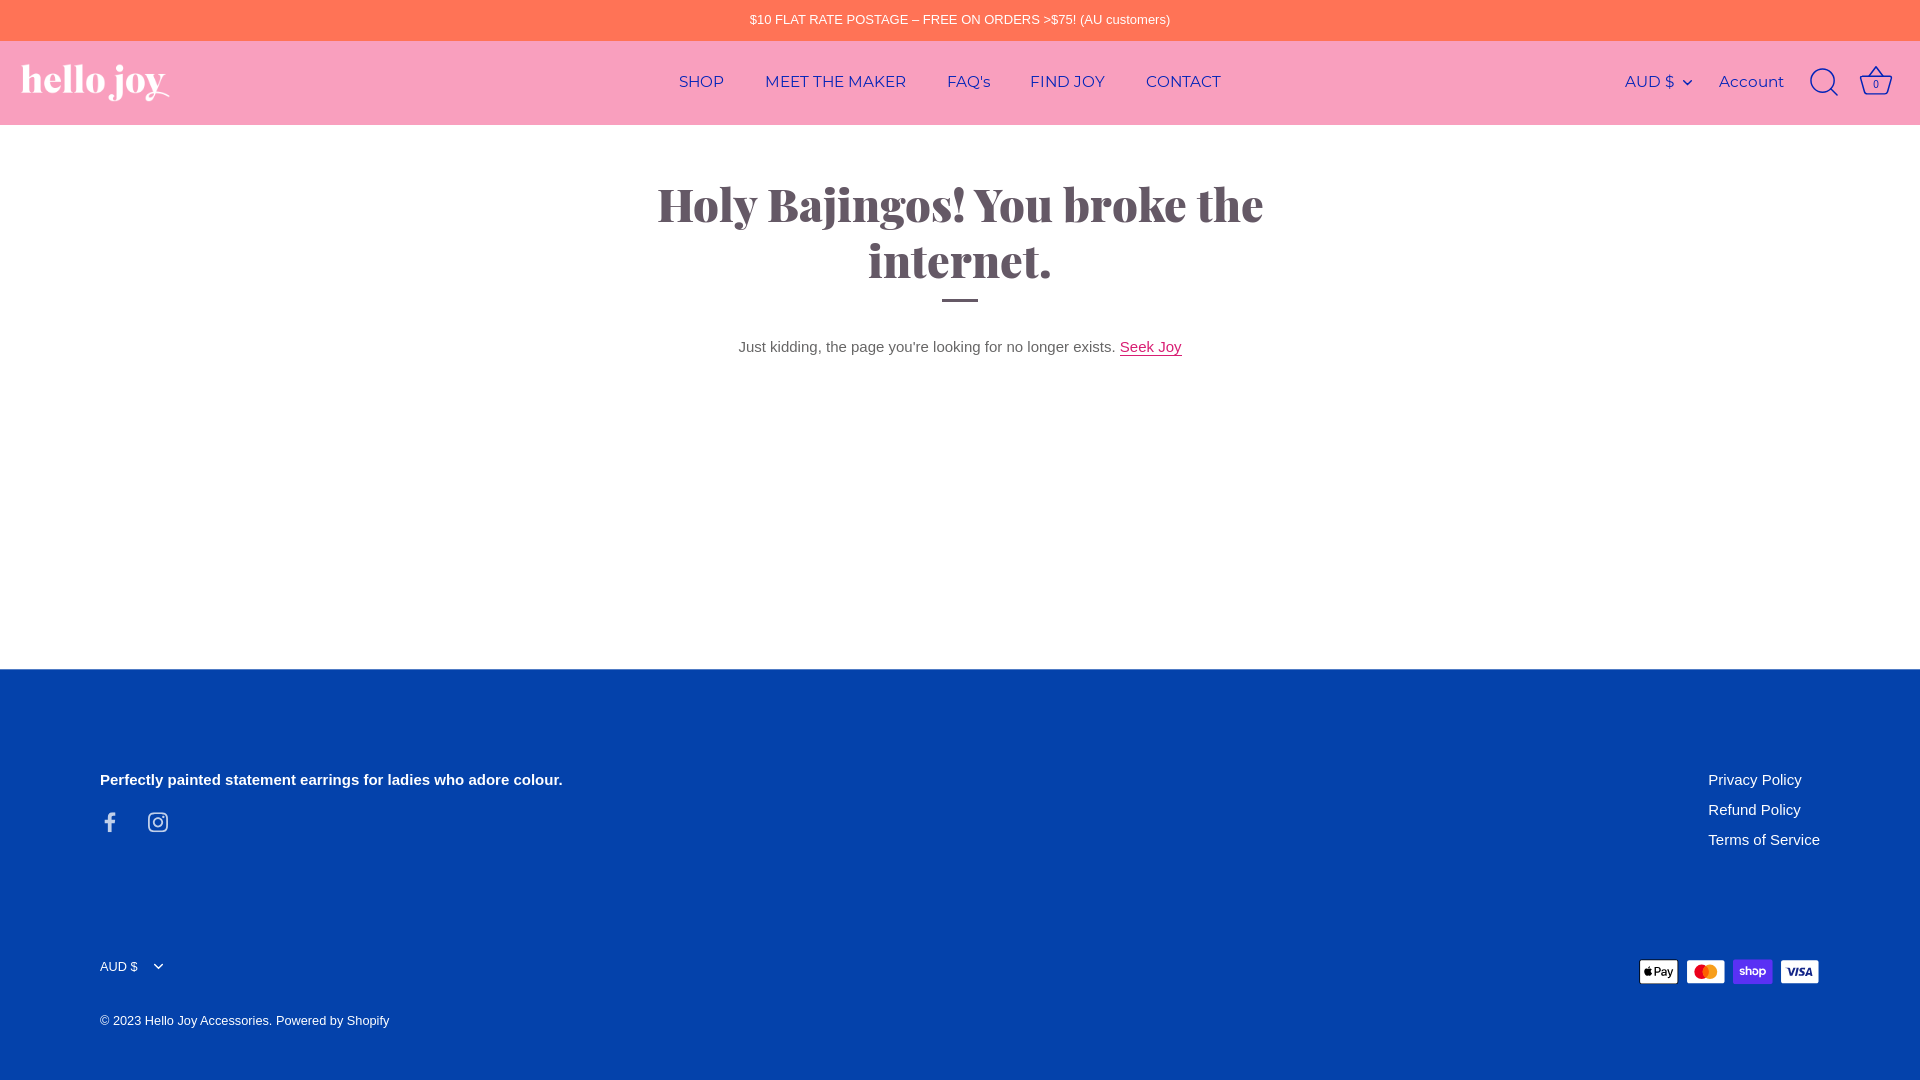  What do you see at coordinates (1769, 82) in the screenshot?
I see `Account` at bounding box center [1769, 82].